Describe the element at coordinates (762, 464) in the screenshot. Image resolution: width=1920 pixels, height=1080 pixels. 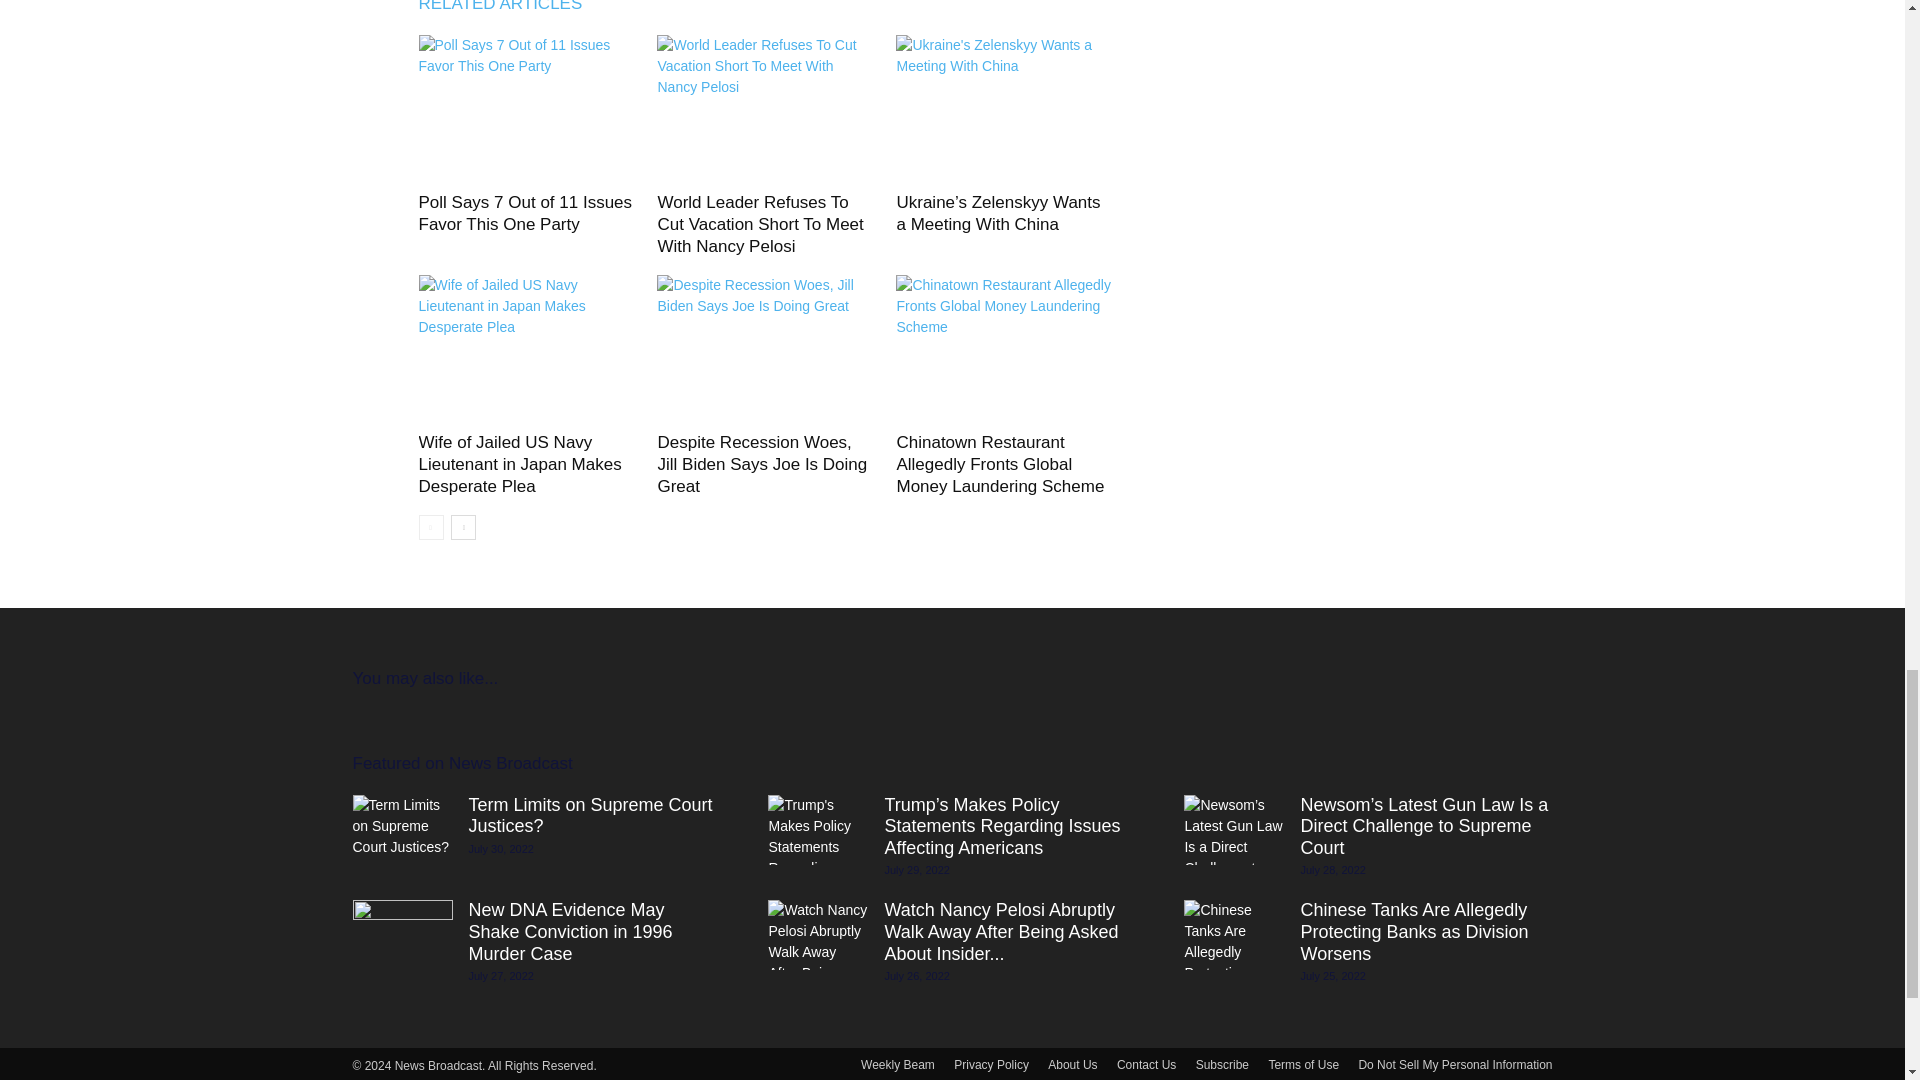
I see `Despite Recession Woes, Jill Biden Says Joe Is Doing Great` at that location.